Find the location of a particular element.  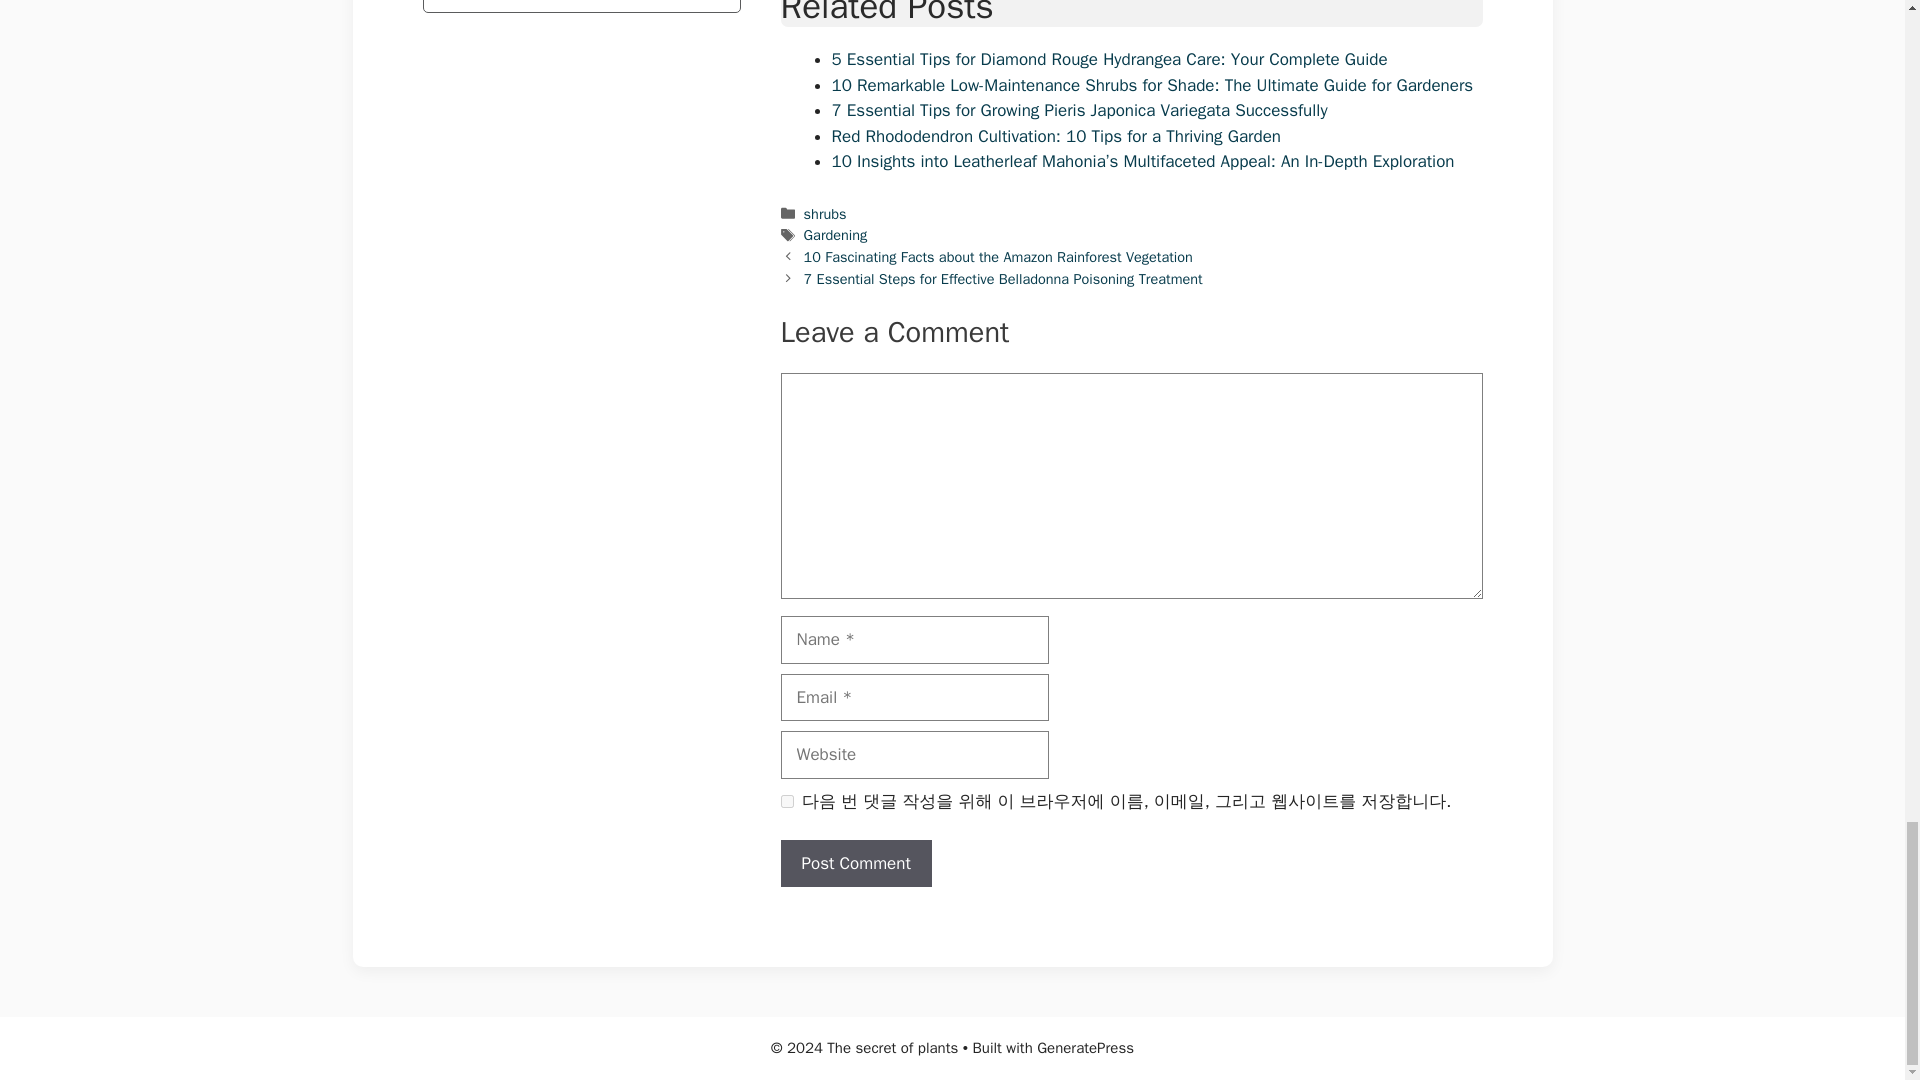

Post Comment is located at coordinates (855, 864).